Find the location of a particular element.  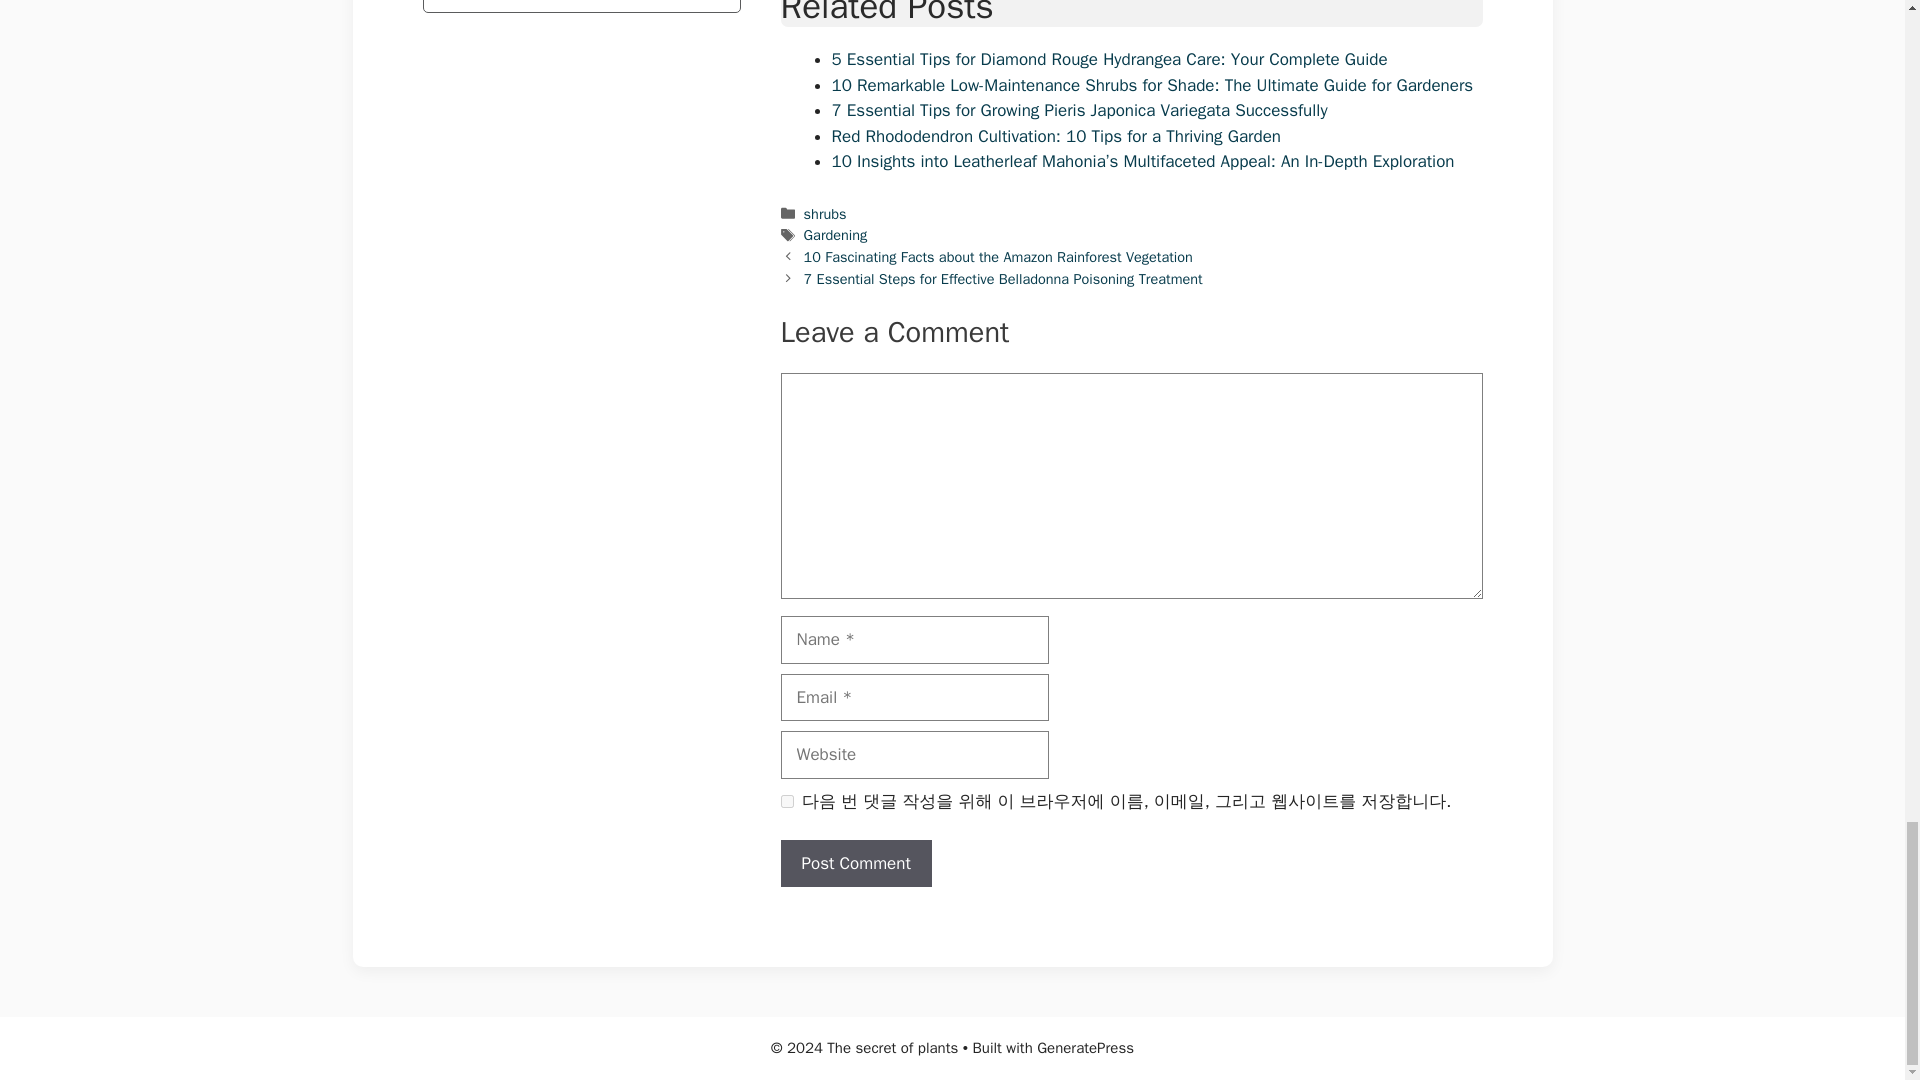

Post Comment is located at coordinates (855, 864).